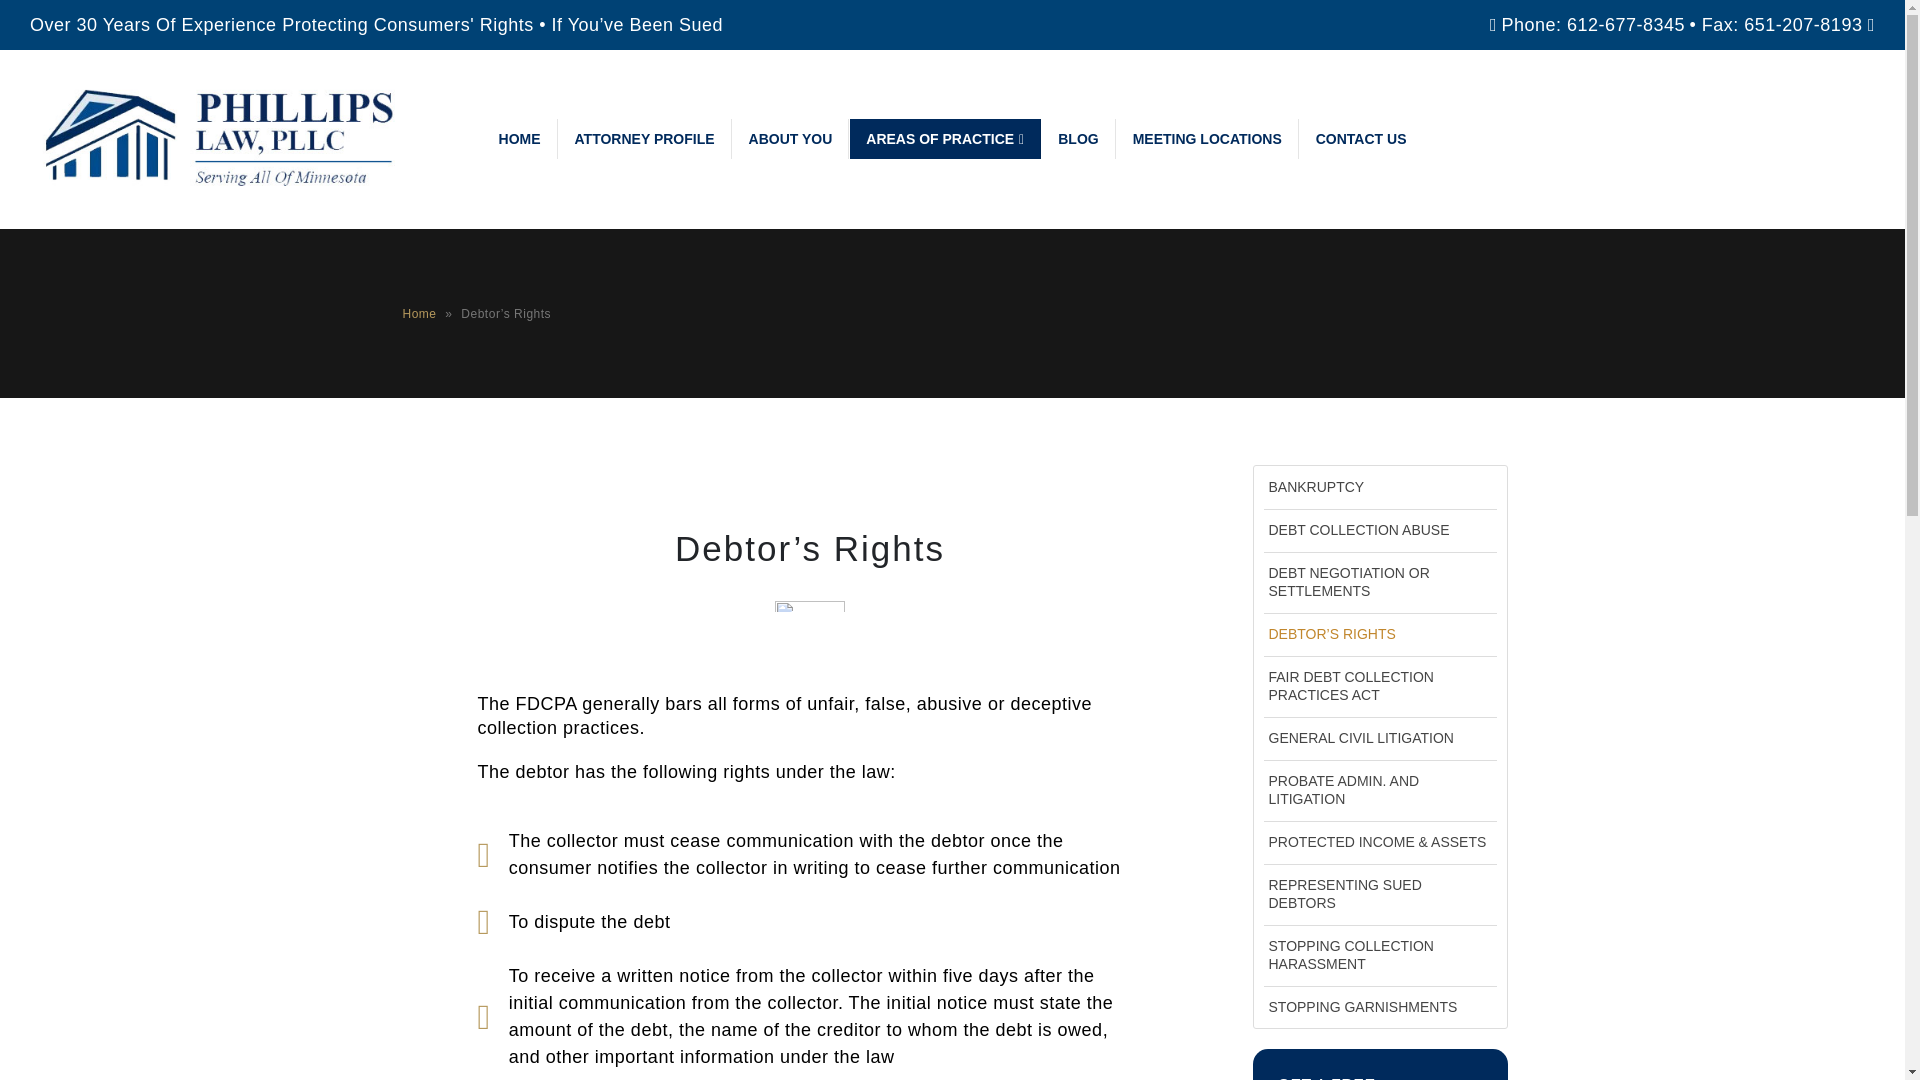 The height and width of the screenshot is (1080, 1920). I want to click on MEETING LOCATIONS, so click(1208, 138).